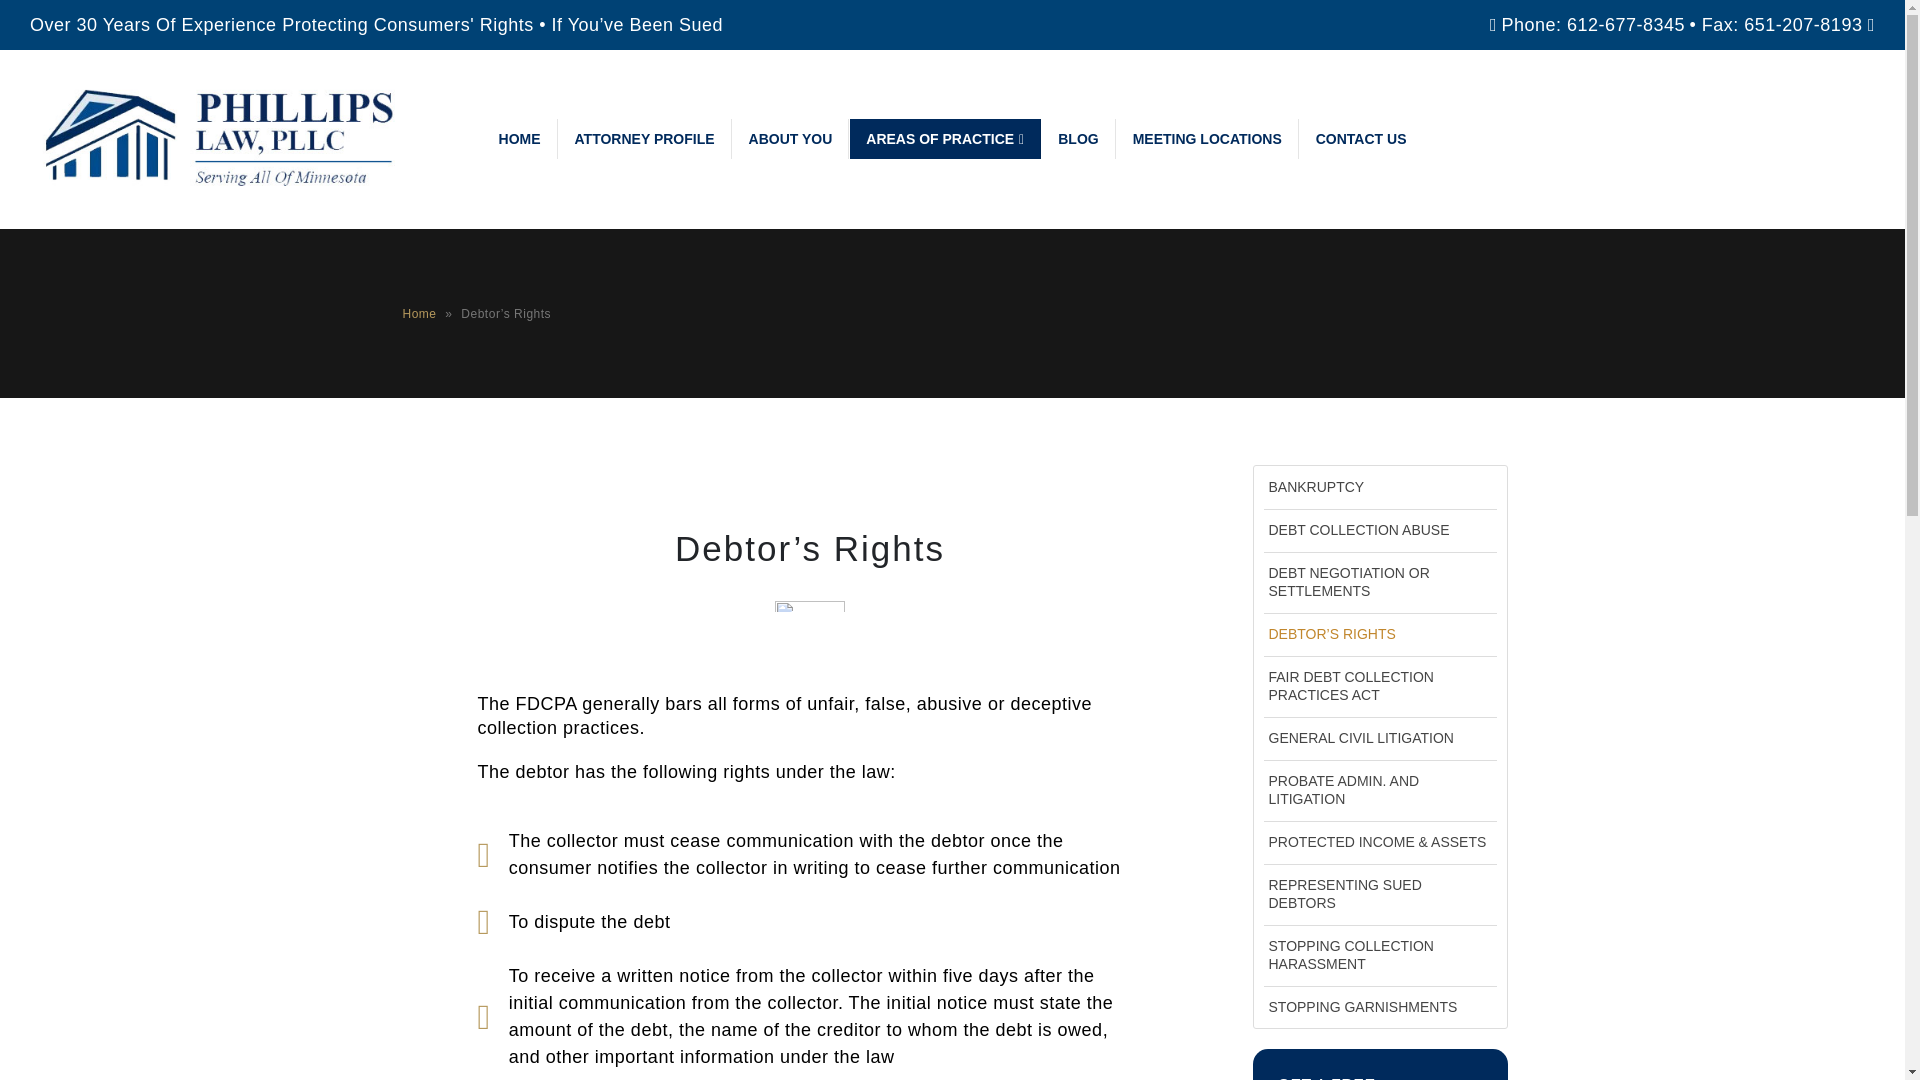 The height and width of the screenshot is (1080, 1920). I want to click on MEETING LOCATIONS, so click(1208, 138).